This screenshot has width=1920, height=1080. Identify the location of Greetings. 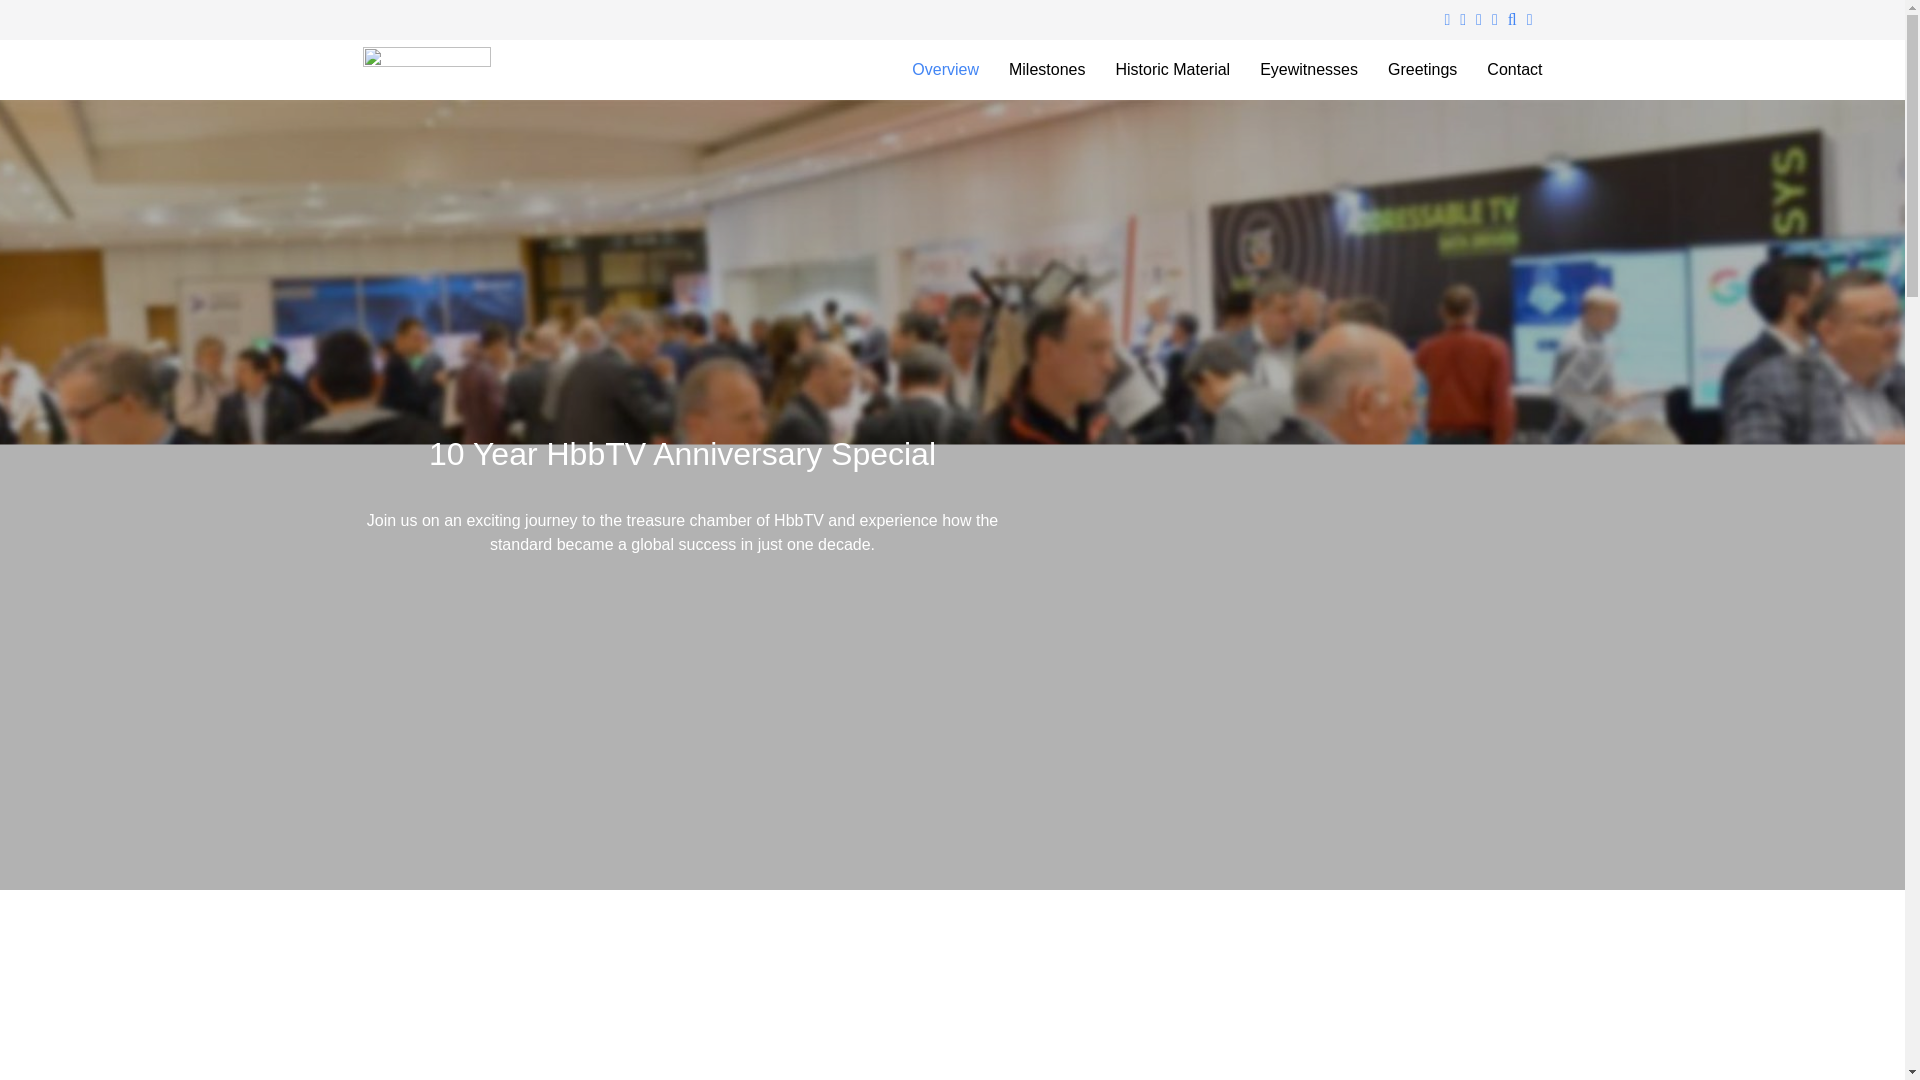
(1422, 70).